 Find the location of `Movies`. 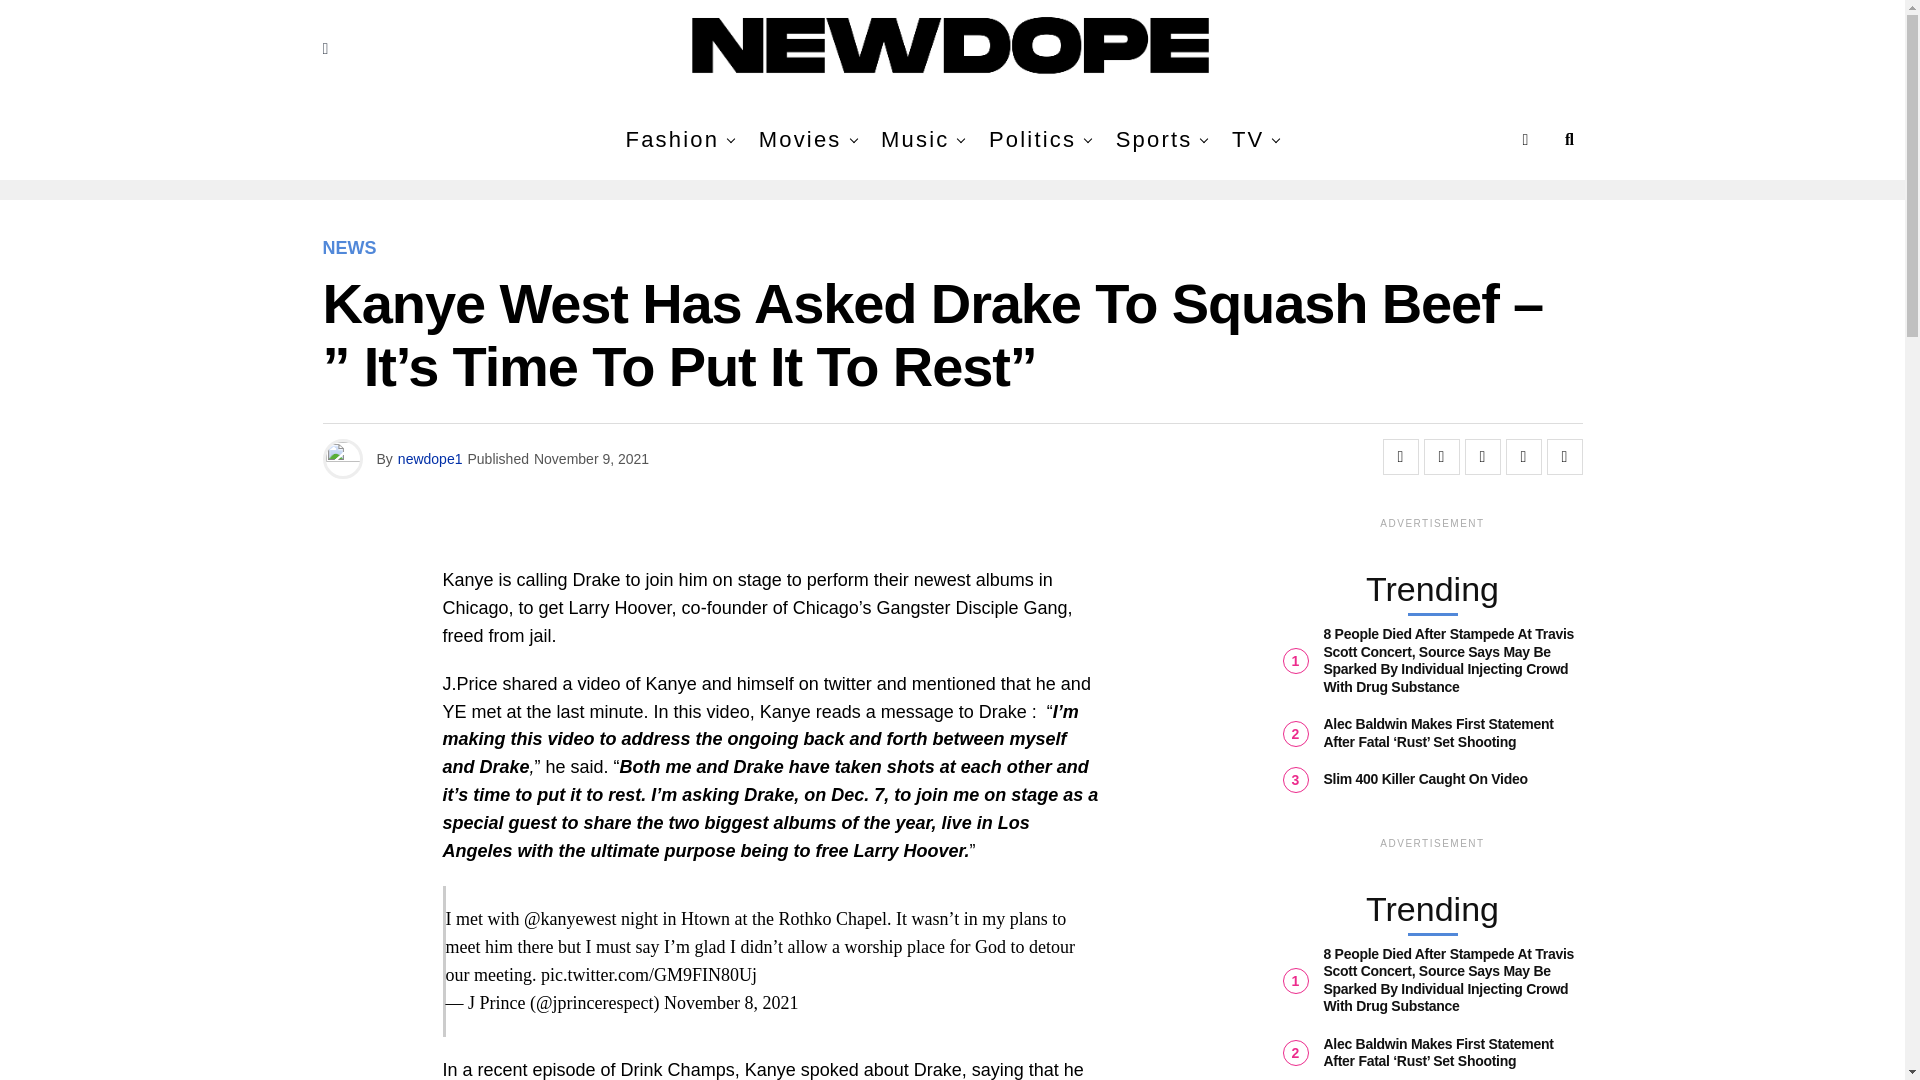

Movies is located at coordinates (800, 140).